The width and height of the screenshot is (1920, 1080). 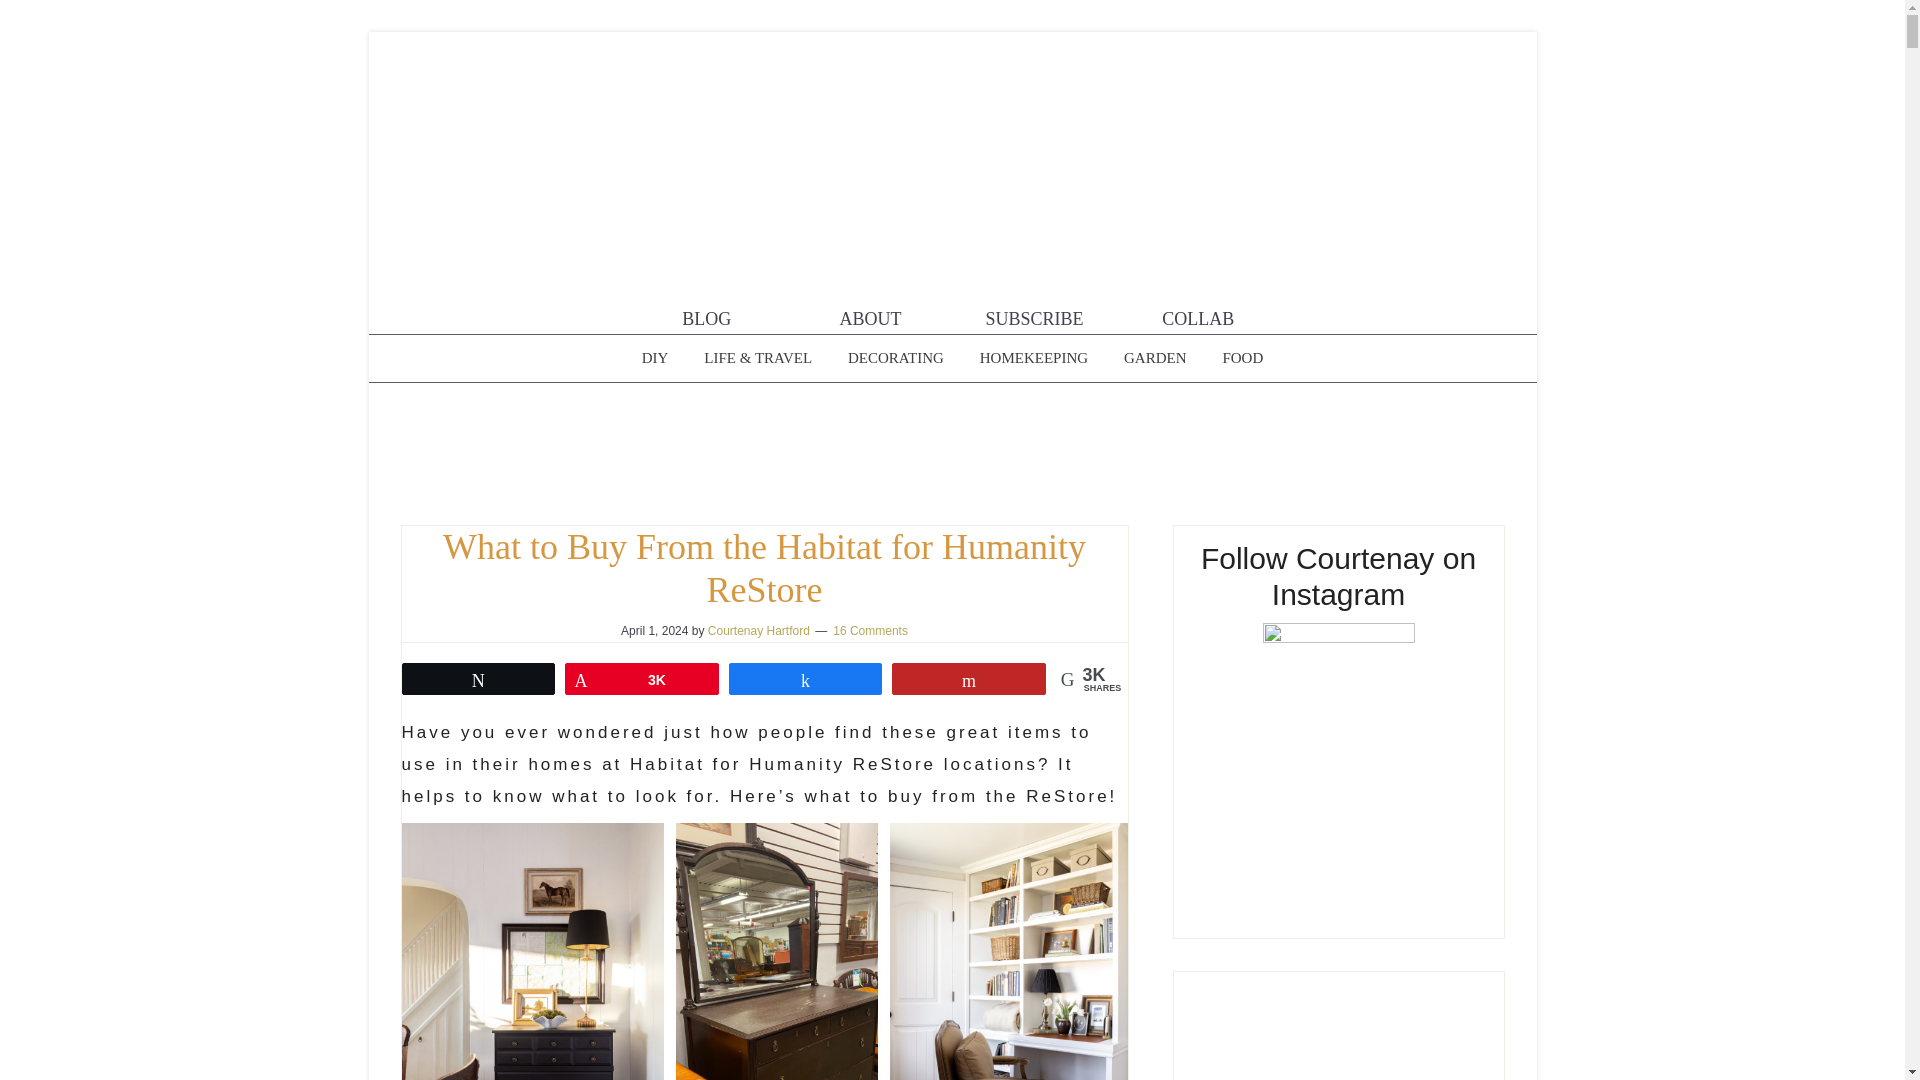 I want to click on COLLAB, so click(x=1198, y=313).